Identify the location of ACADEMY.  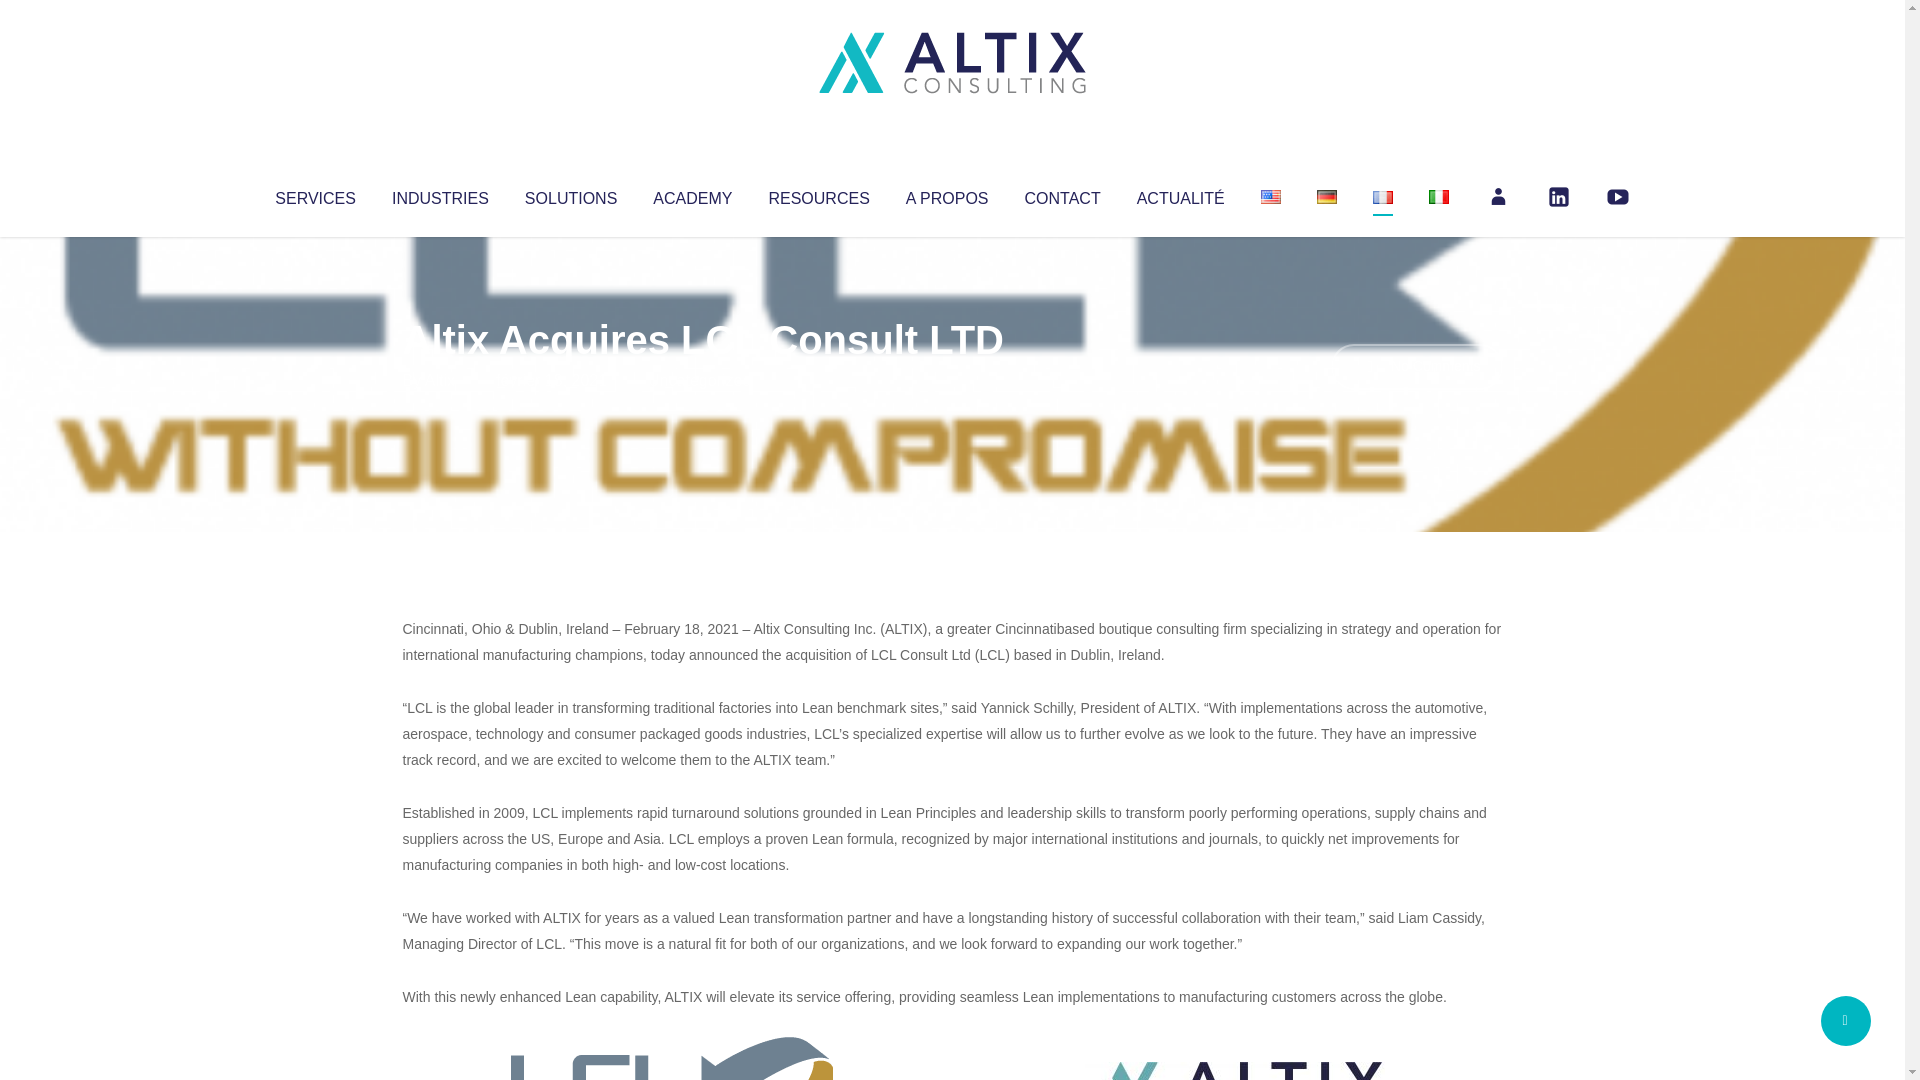
(692, 194).